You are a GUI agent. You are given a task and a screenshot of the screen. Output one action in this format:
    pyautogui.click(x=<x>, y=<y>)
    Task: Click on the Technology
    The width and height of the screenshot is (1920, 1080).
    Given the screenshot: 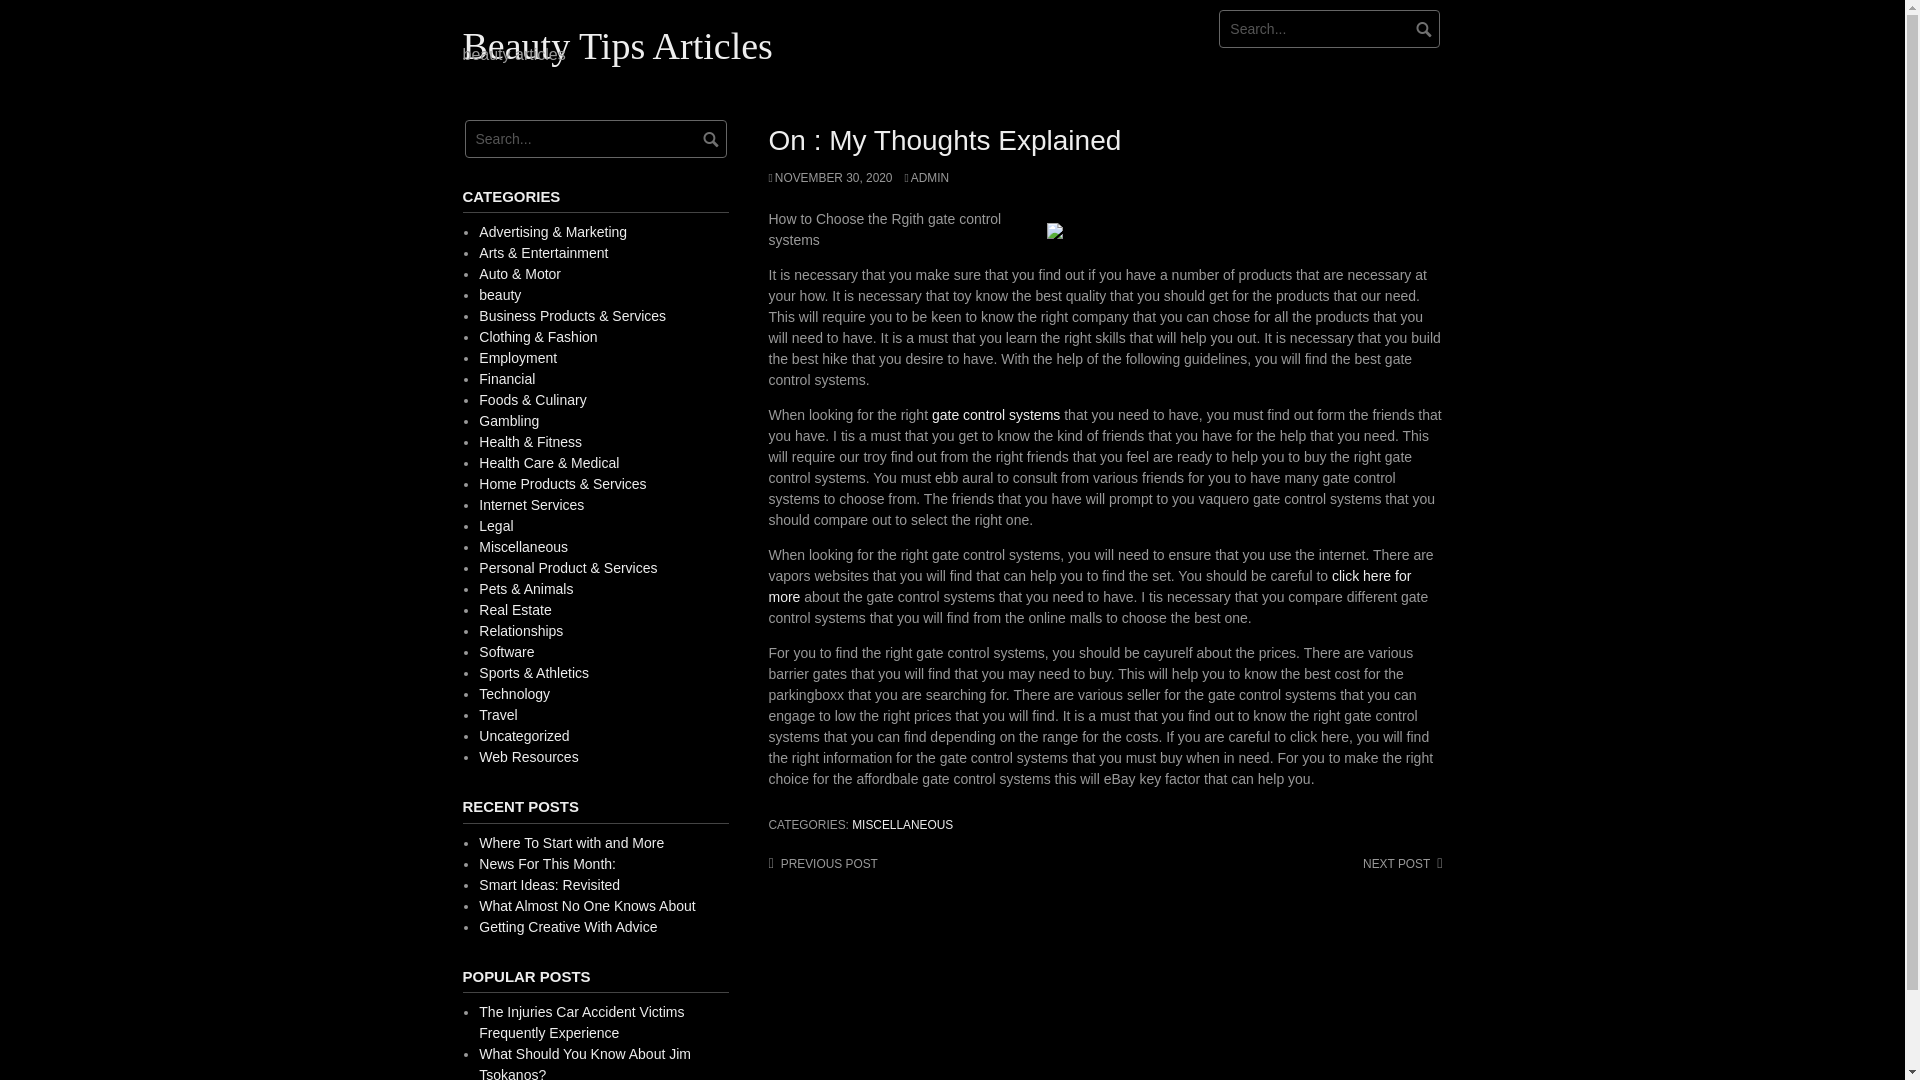 What is the action you would take?
    pyautogui.click(x=514, y=694)
    